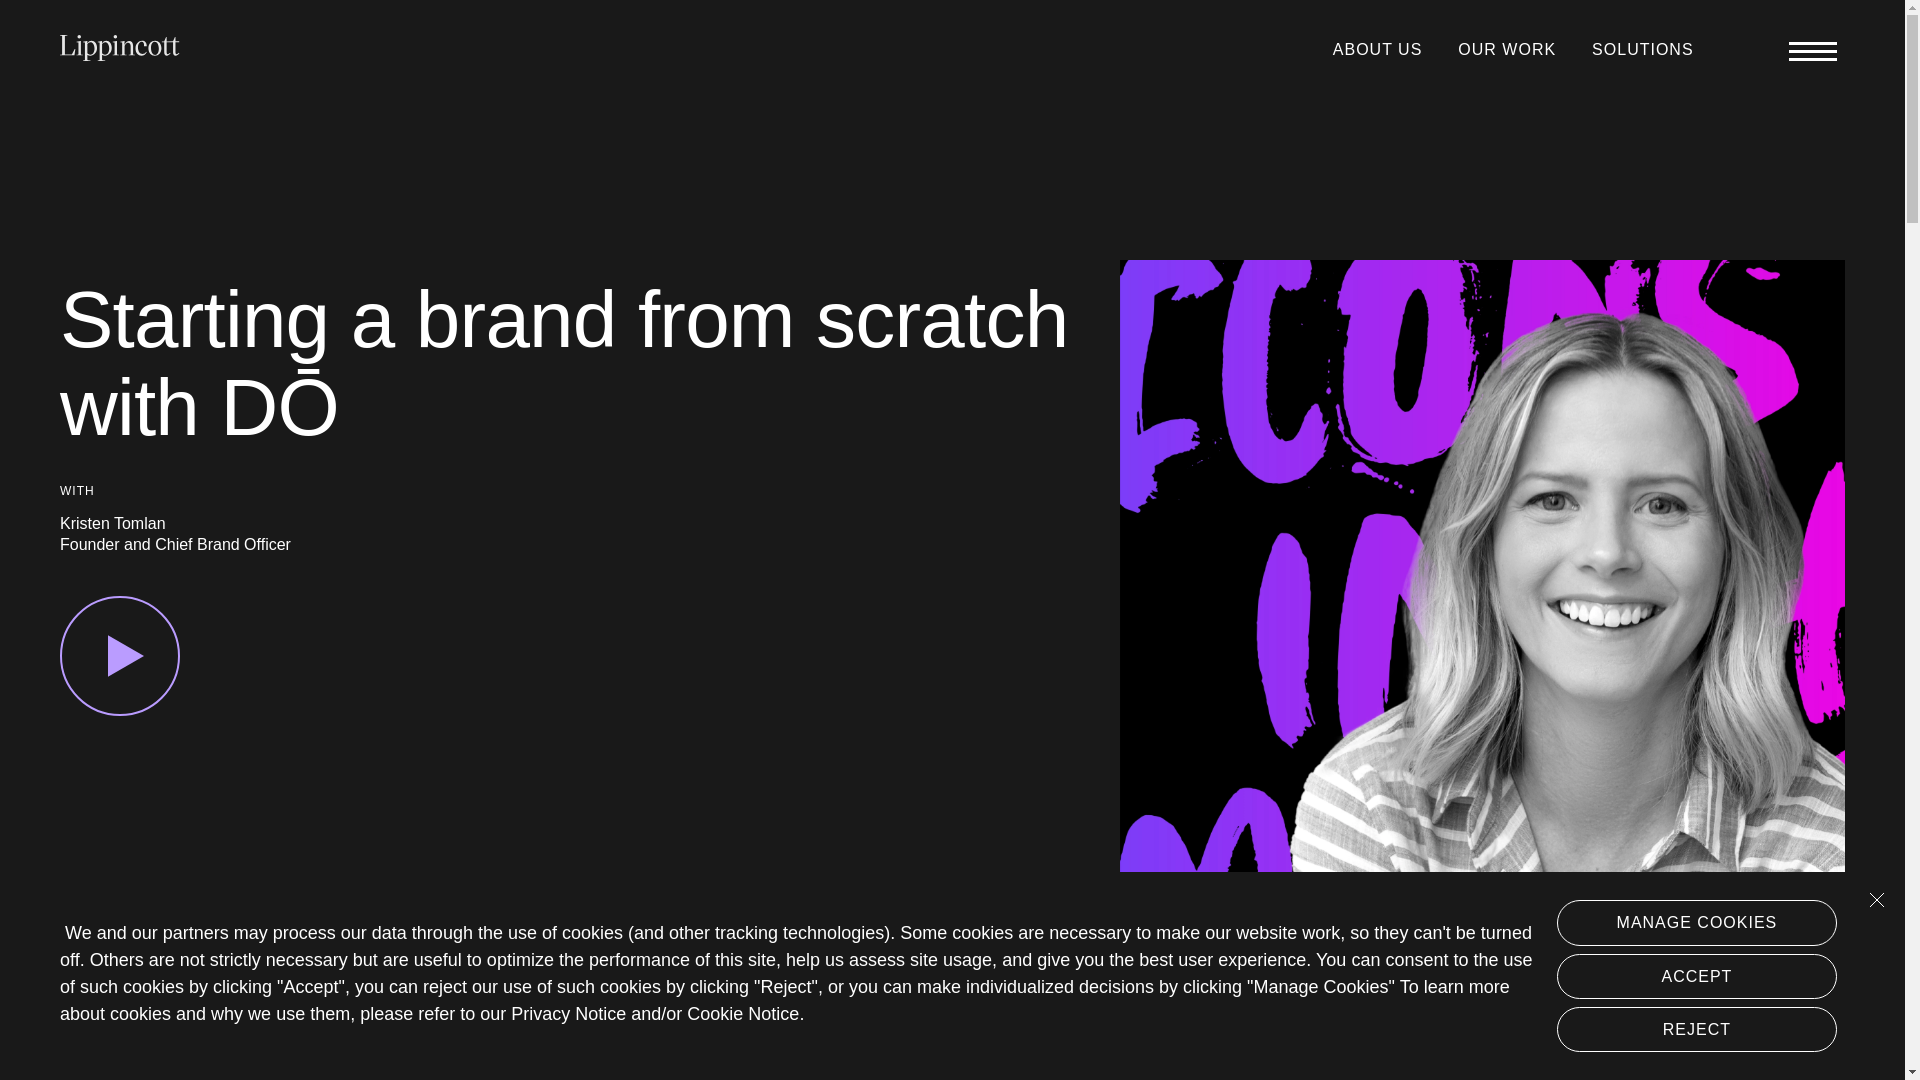  I want to click on OUR WORK, so click(1506, 50).